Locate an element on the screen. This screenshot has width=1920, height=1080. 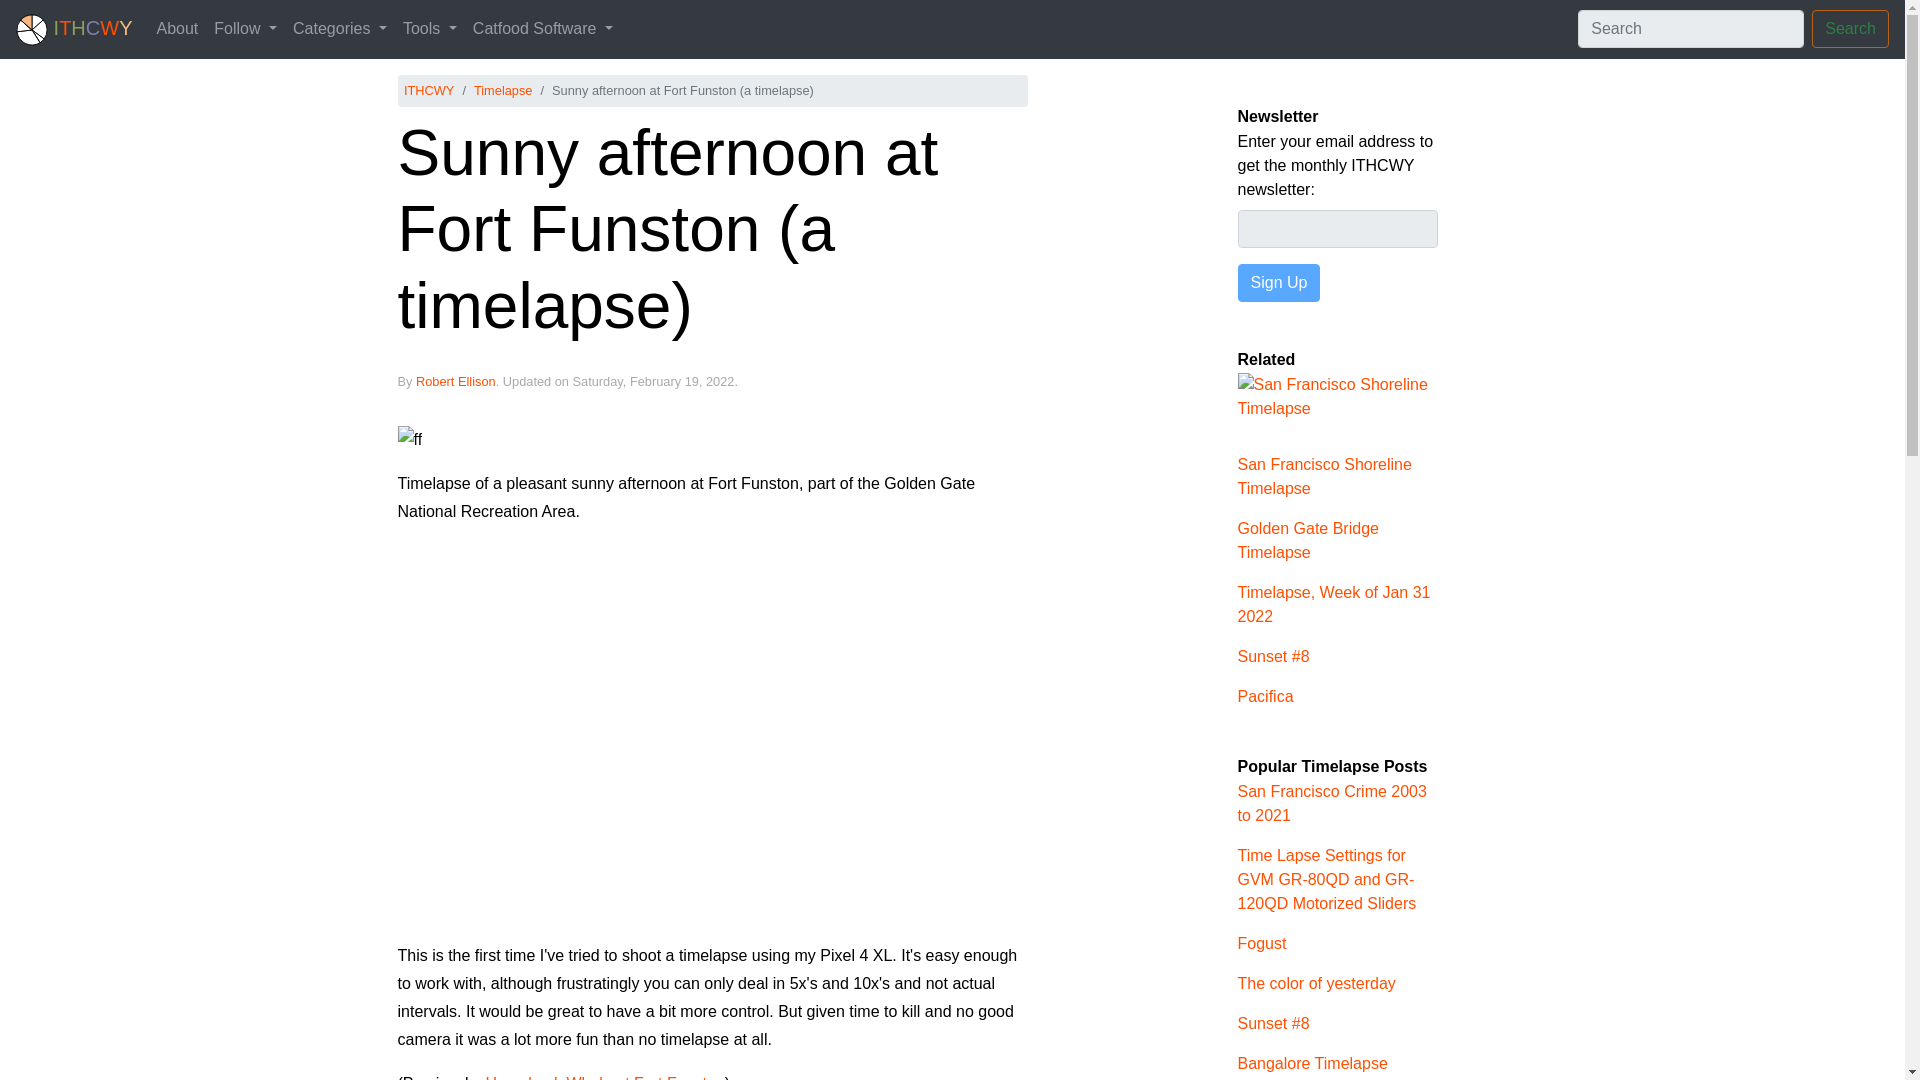
Tools is located at coordinates (430, 28).